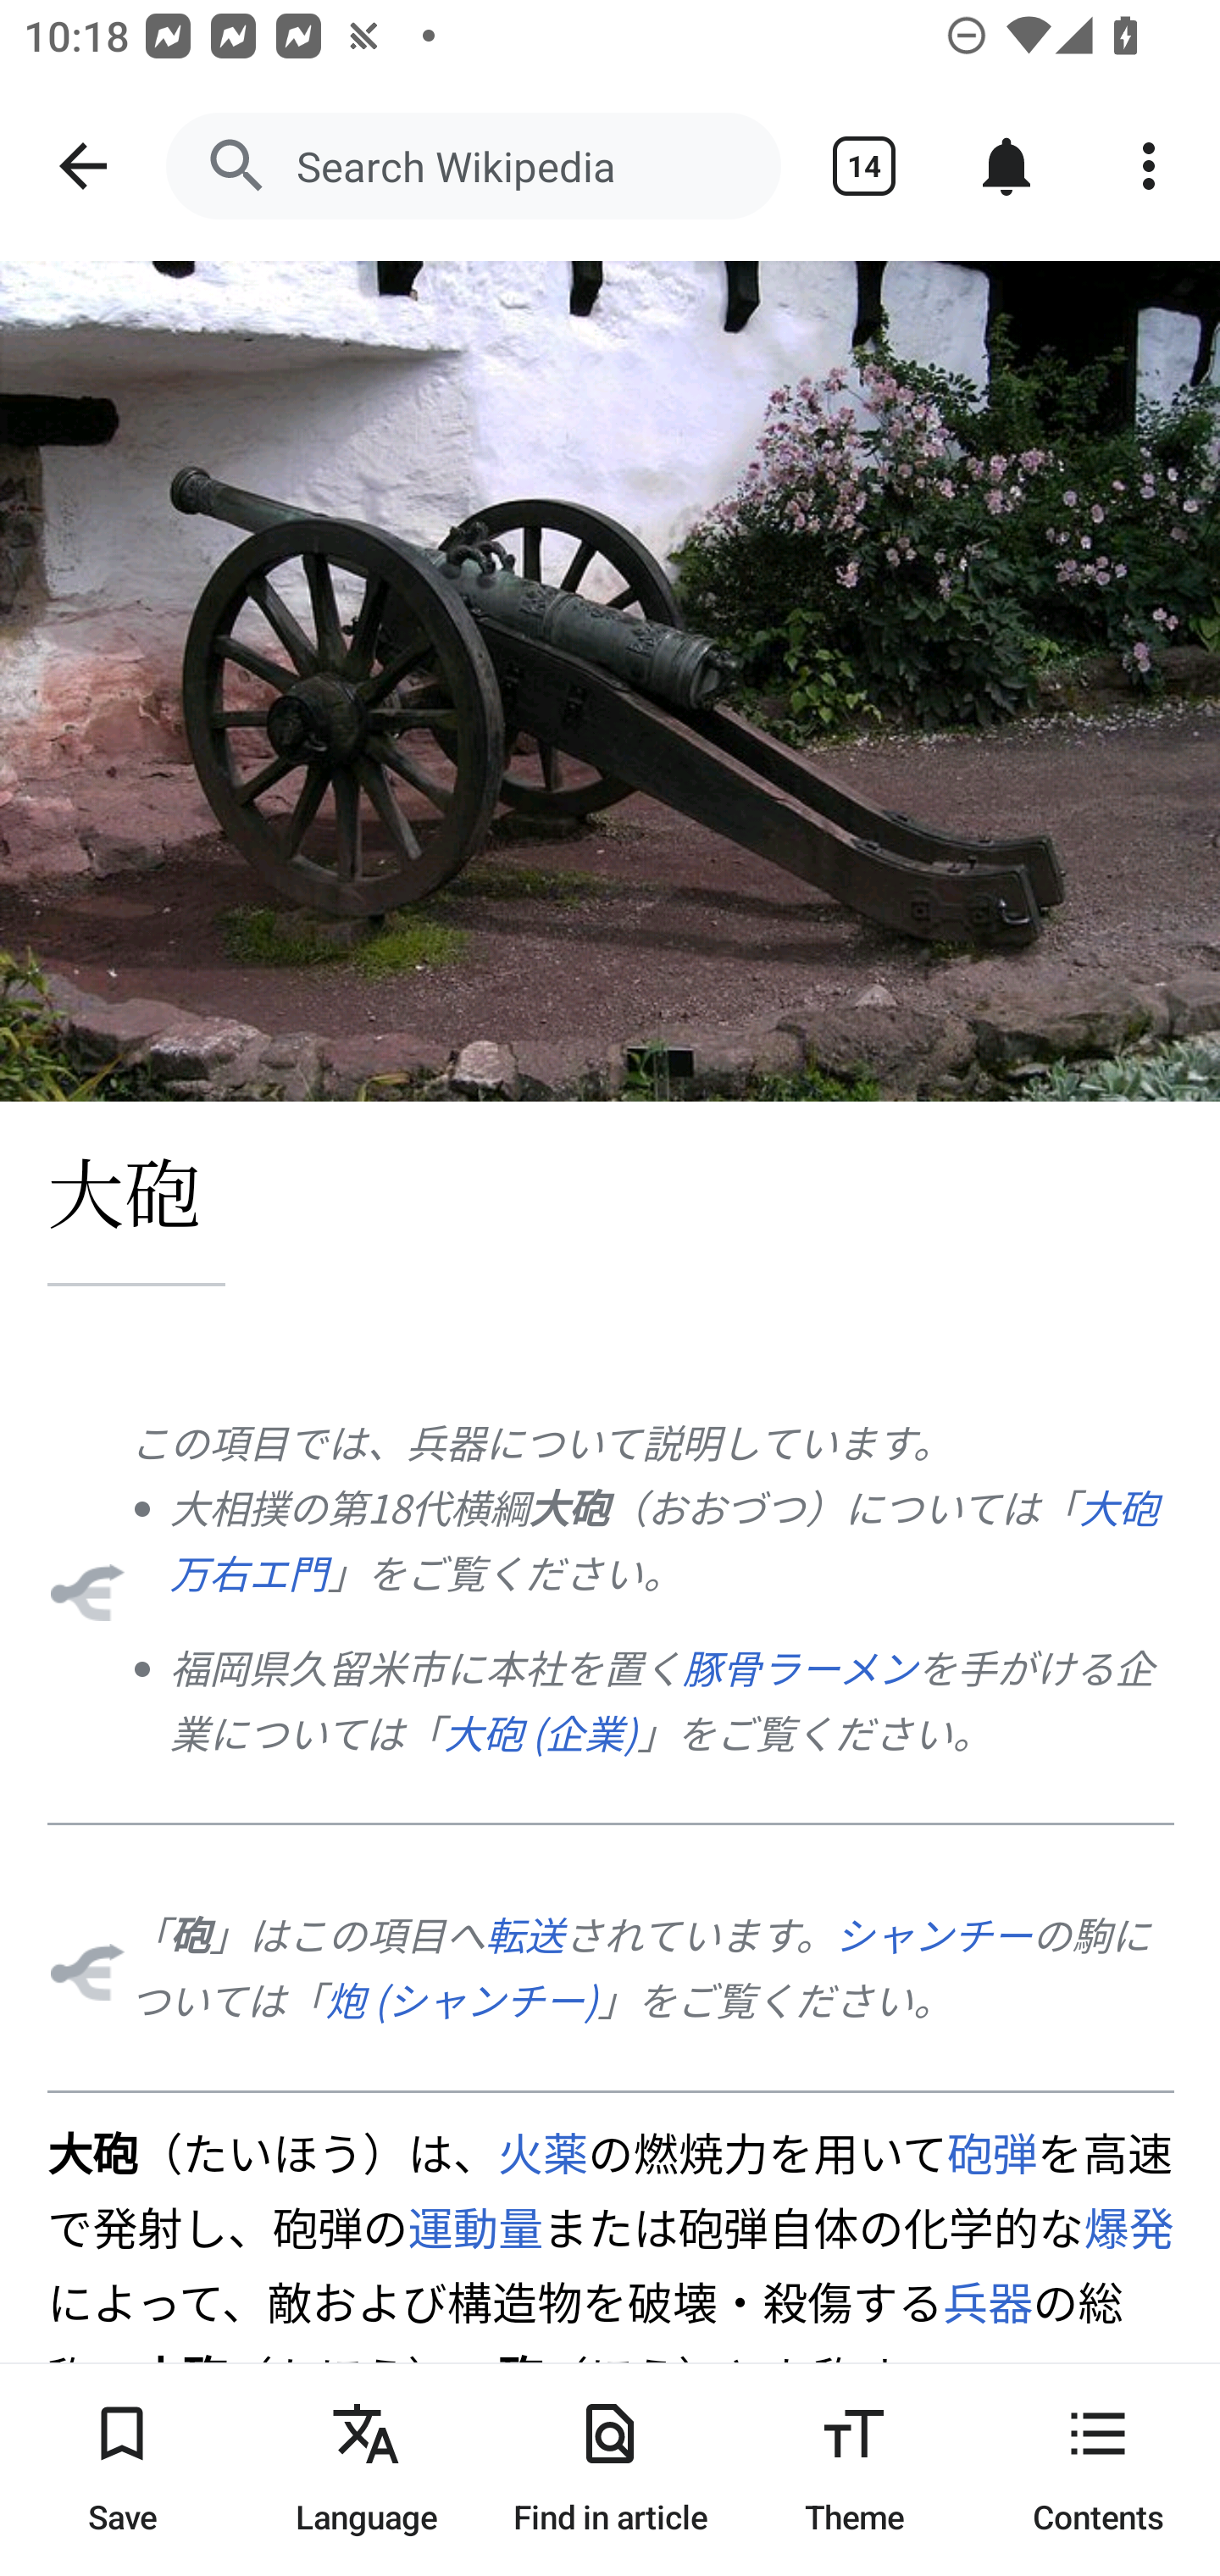  I want to click on Theme, so click(854, 2469).